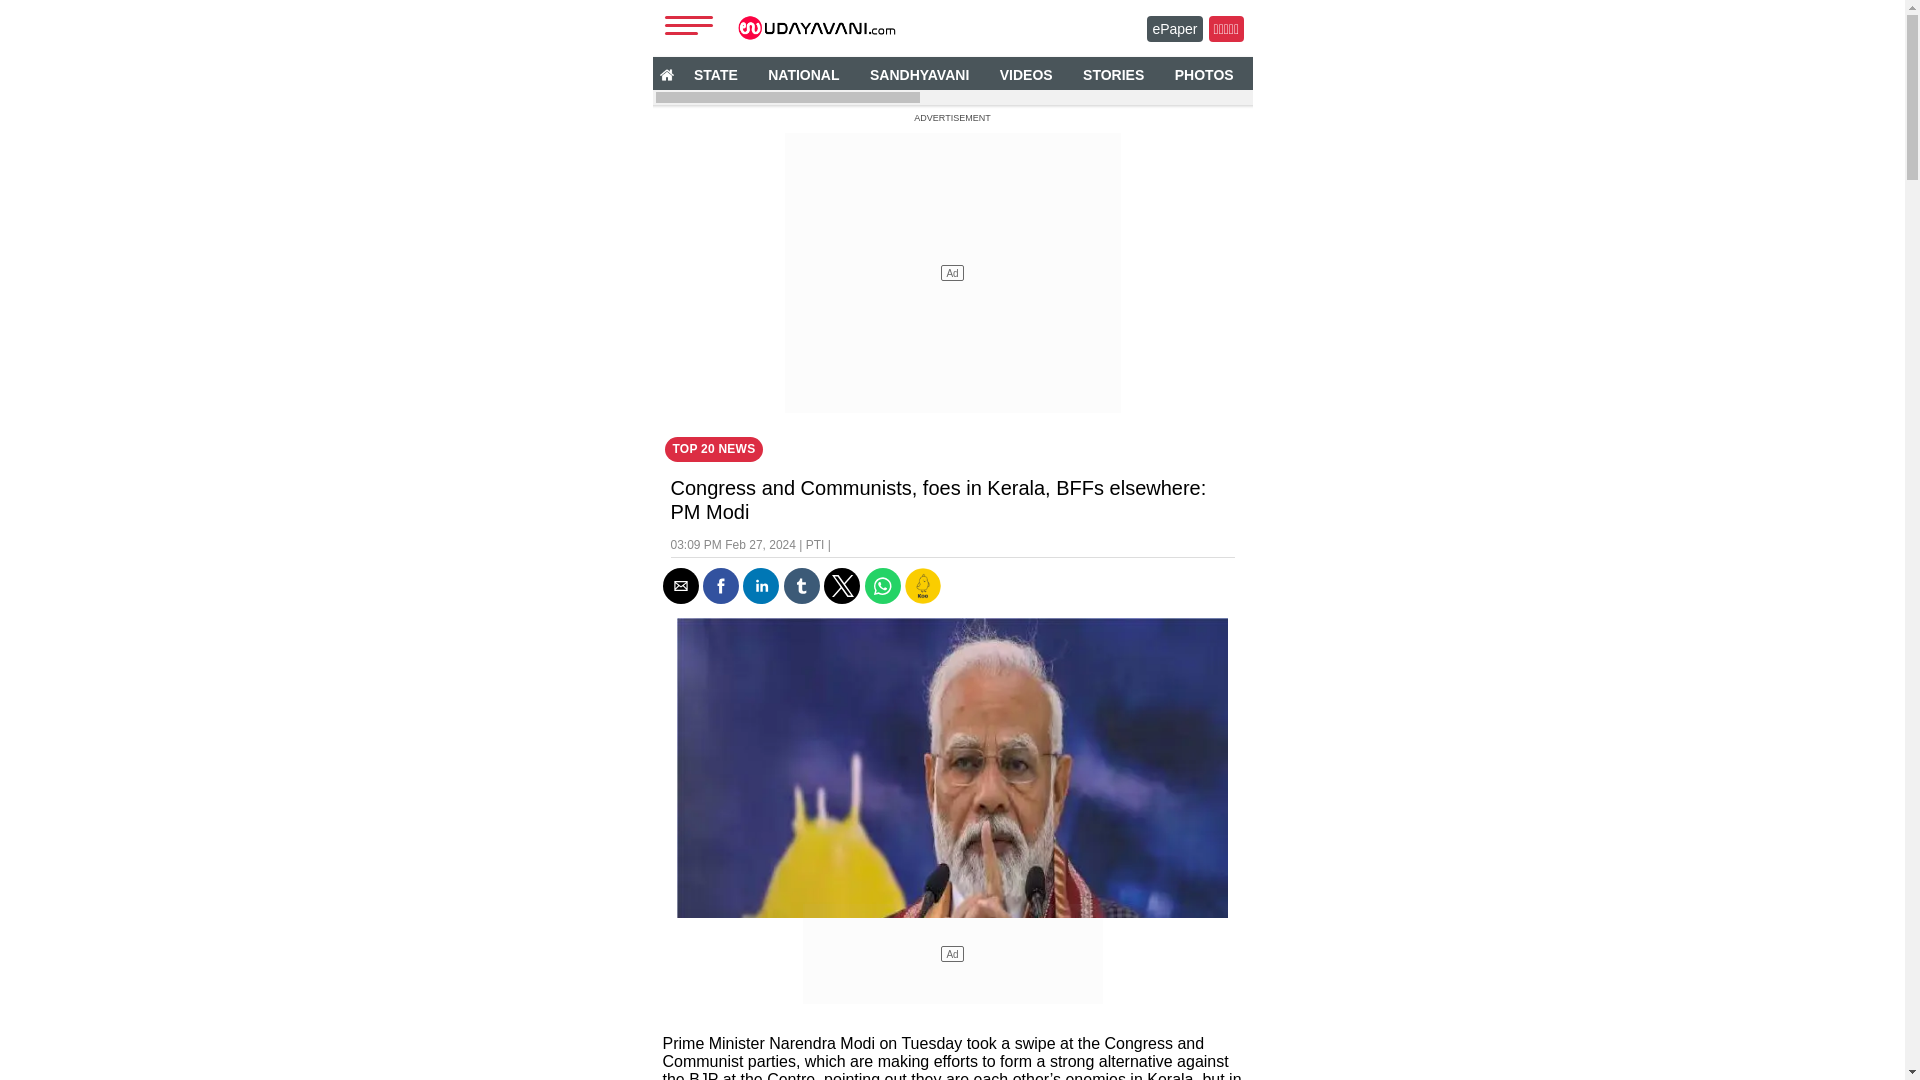 The image size is (1920, 1080). What do you see at coordinates (922, 598) in the screenshot?
I see `Share on Koo App` at bounding box center [922, 598].